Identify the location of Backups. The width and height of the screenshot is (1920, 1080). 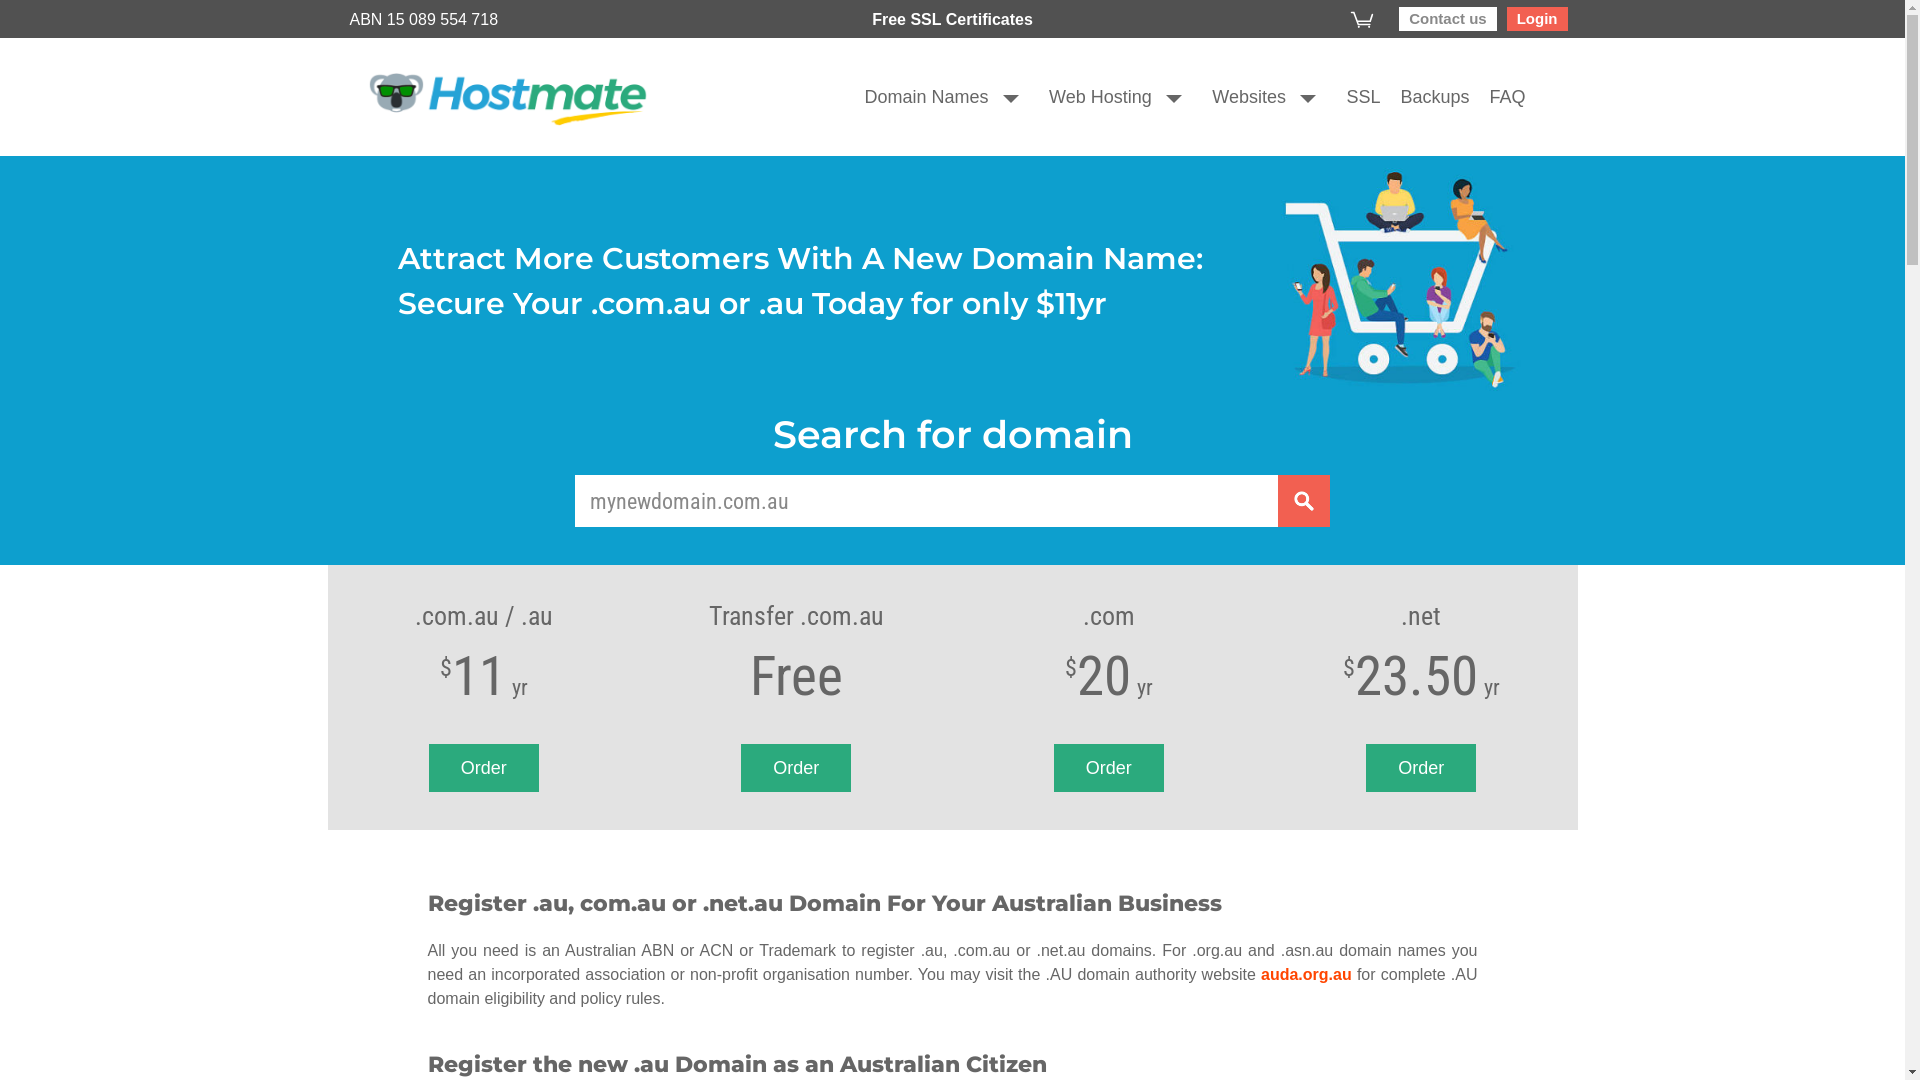
(1424, 96).